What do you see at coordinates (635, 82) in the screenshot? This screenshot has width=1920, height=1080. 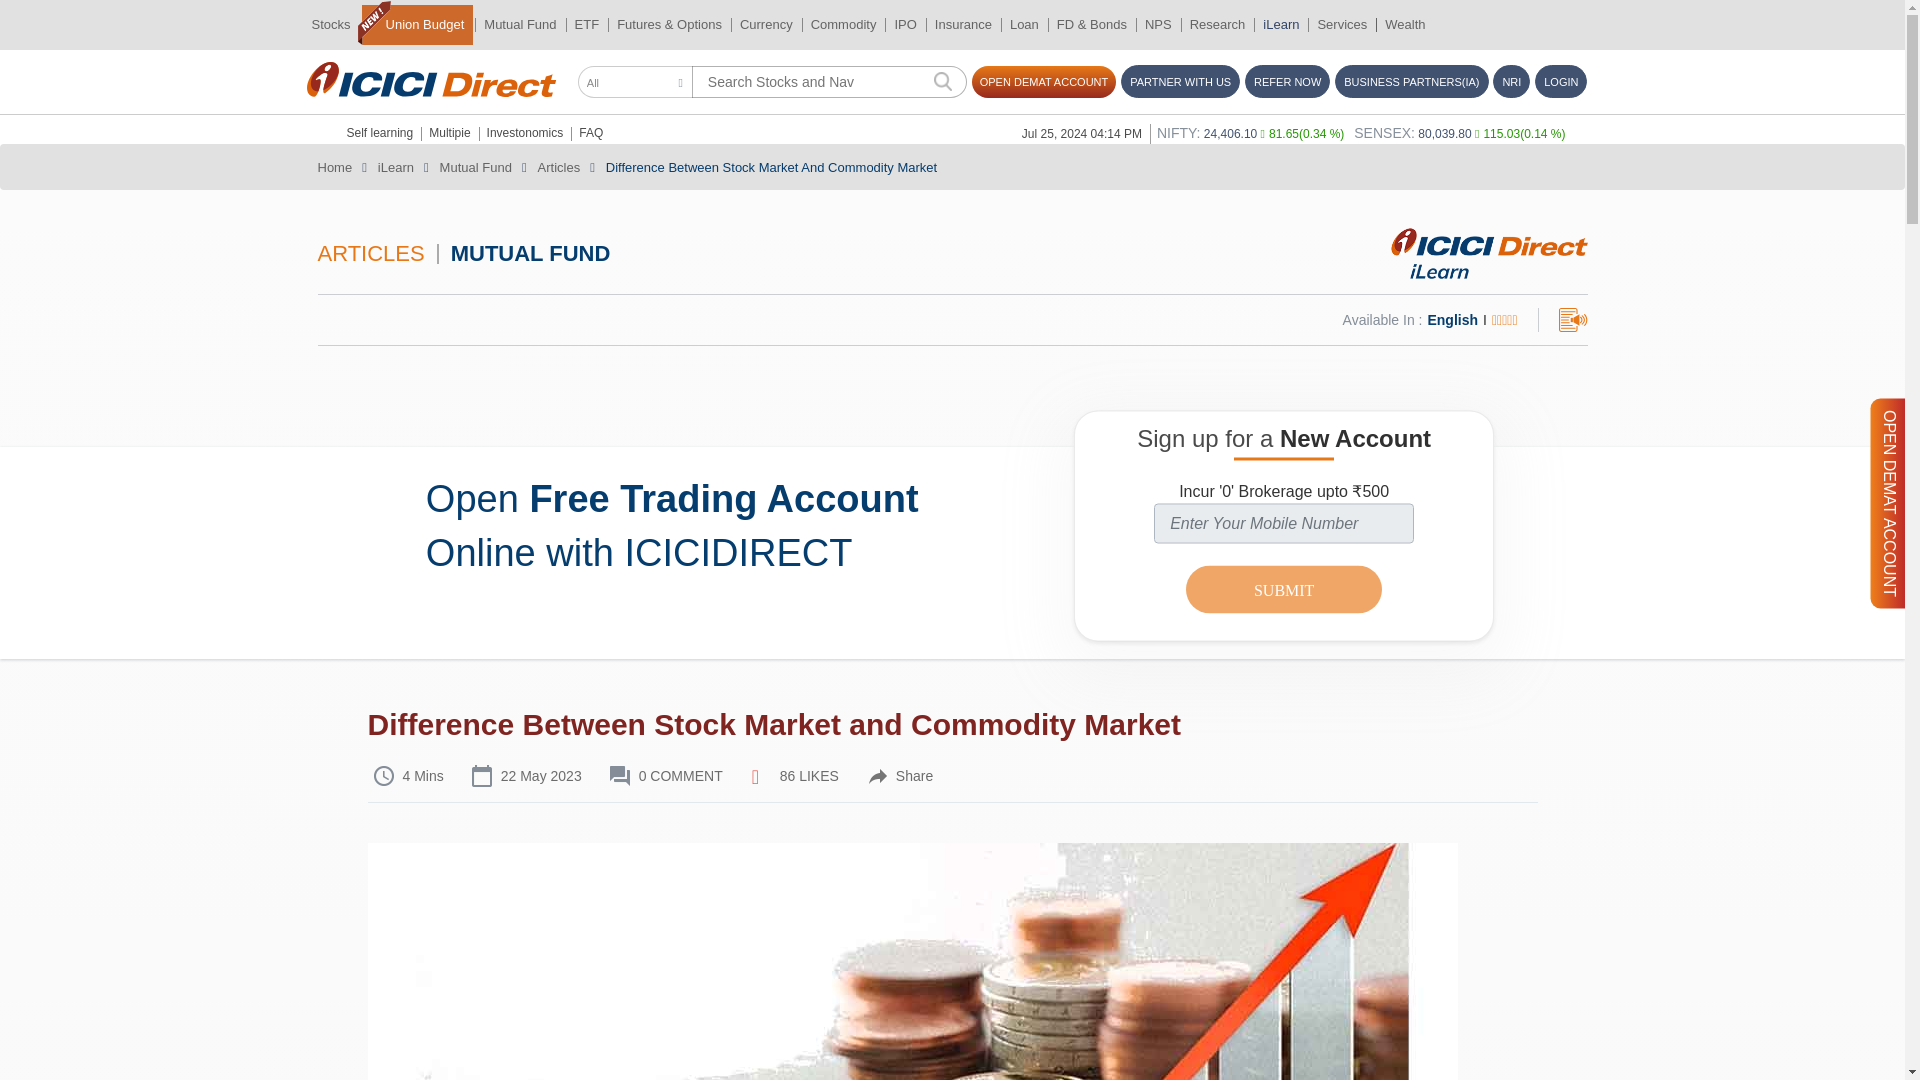 I see `All` at bounding box center [635, 82].